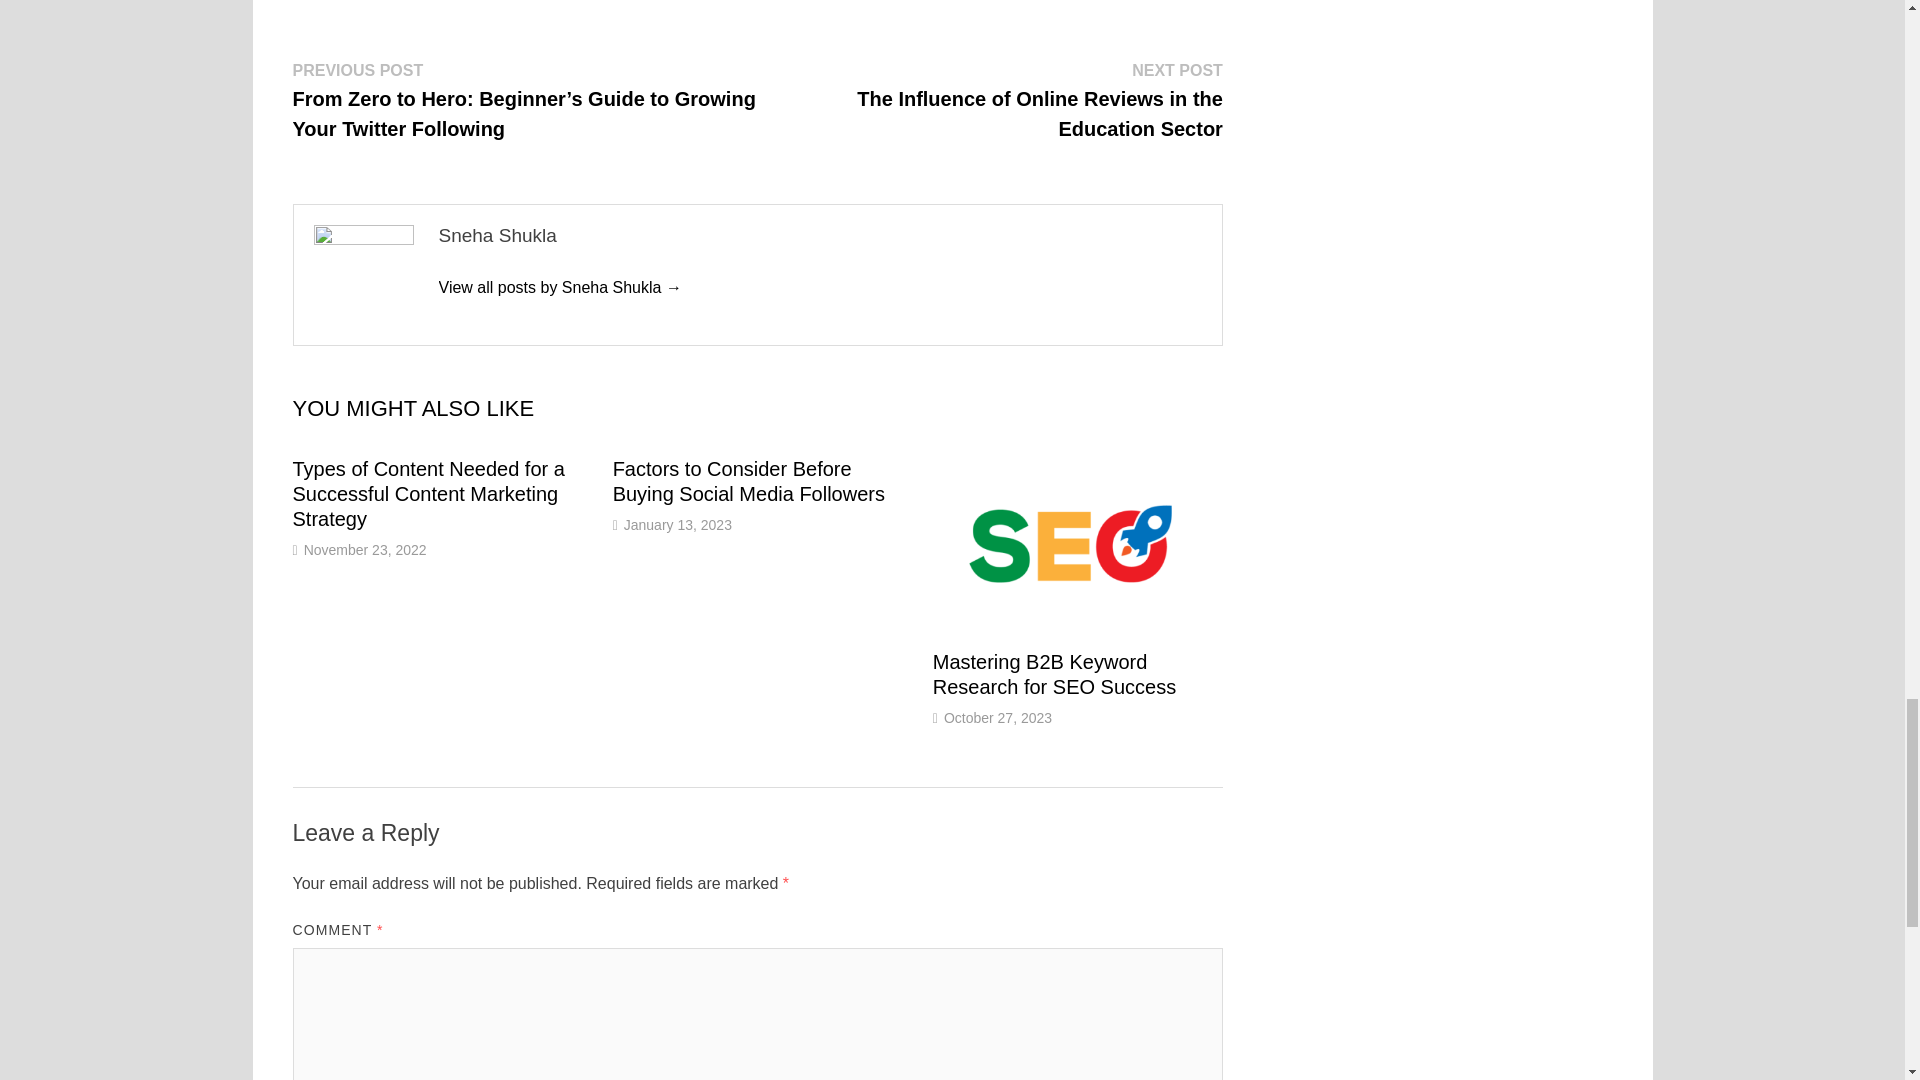 The height and width of the screenshot is (1080, 1920). Describe the element at coordinates (559, 286) in the screenshot. I see `Sneha Shukla` at that location.